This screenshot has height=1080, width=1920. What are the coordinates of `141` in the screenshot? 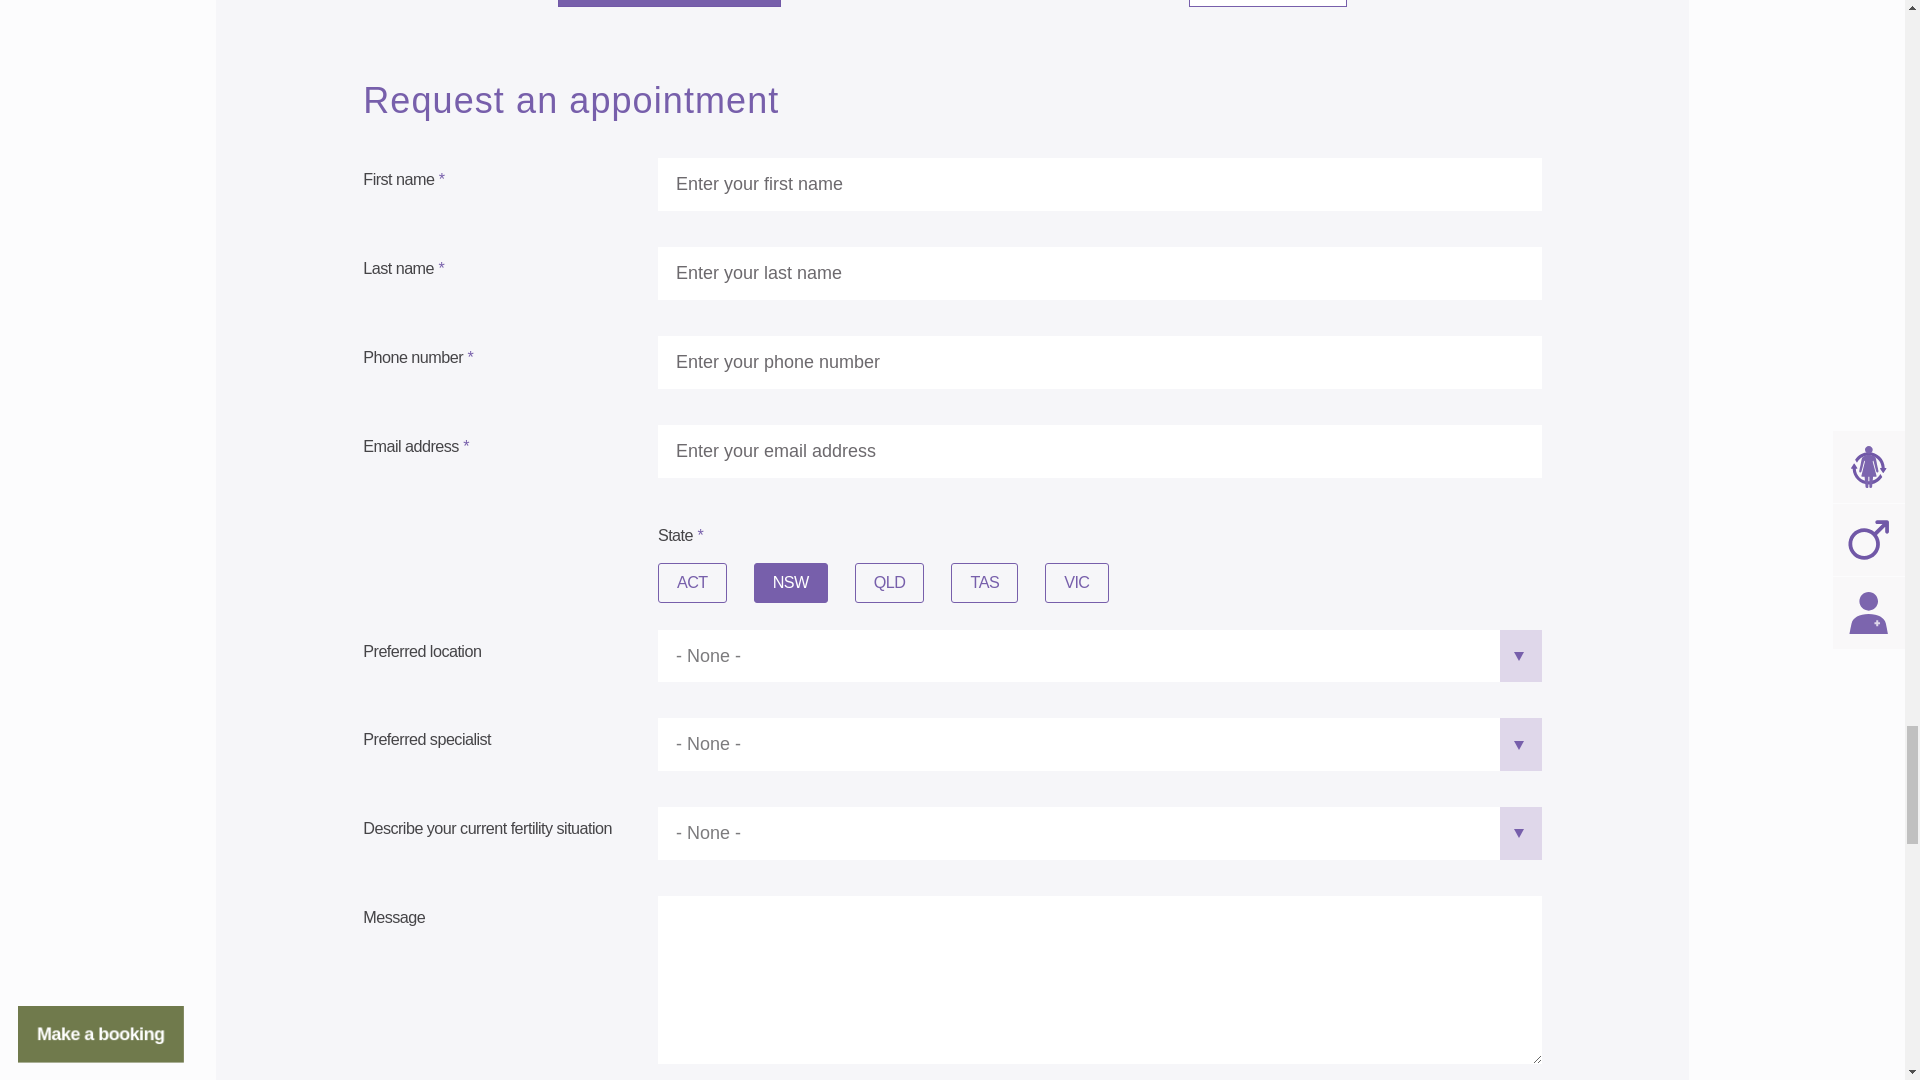 It's located at (870, 583).